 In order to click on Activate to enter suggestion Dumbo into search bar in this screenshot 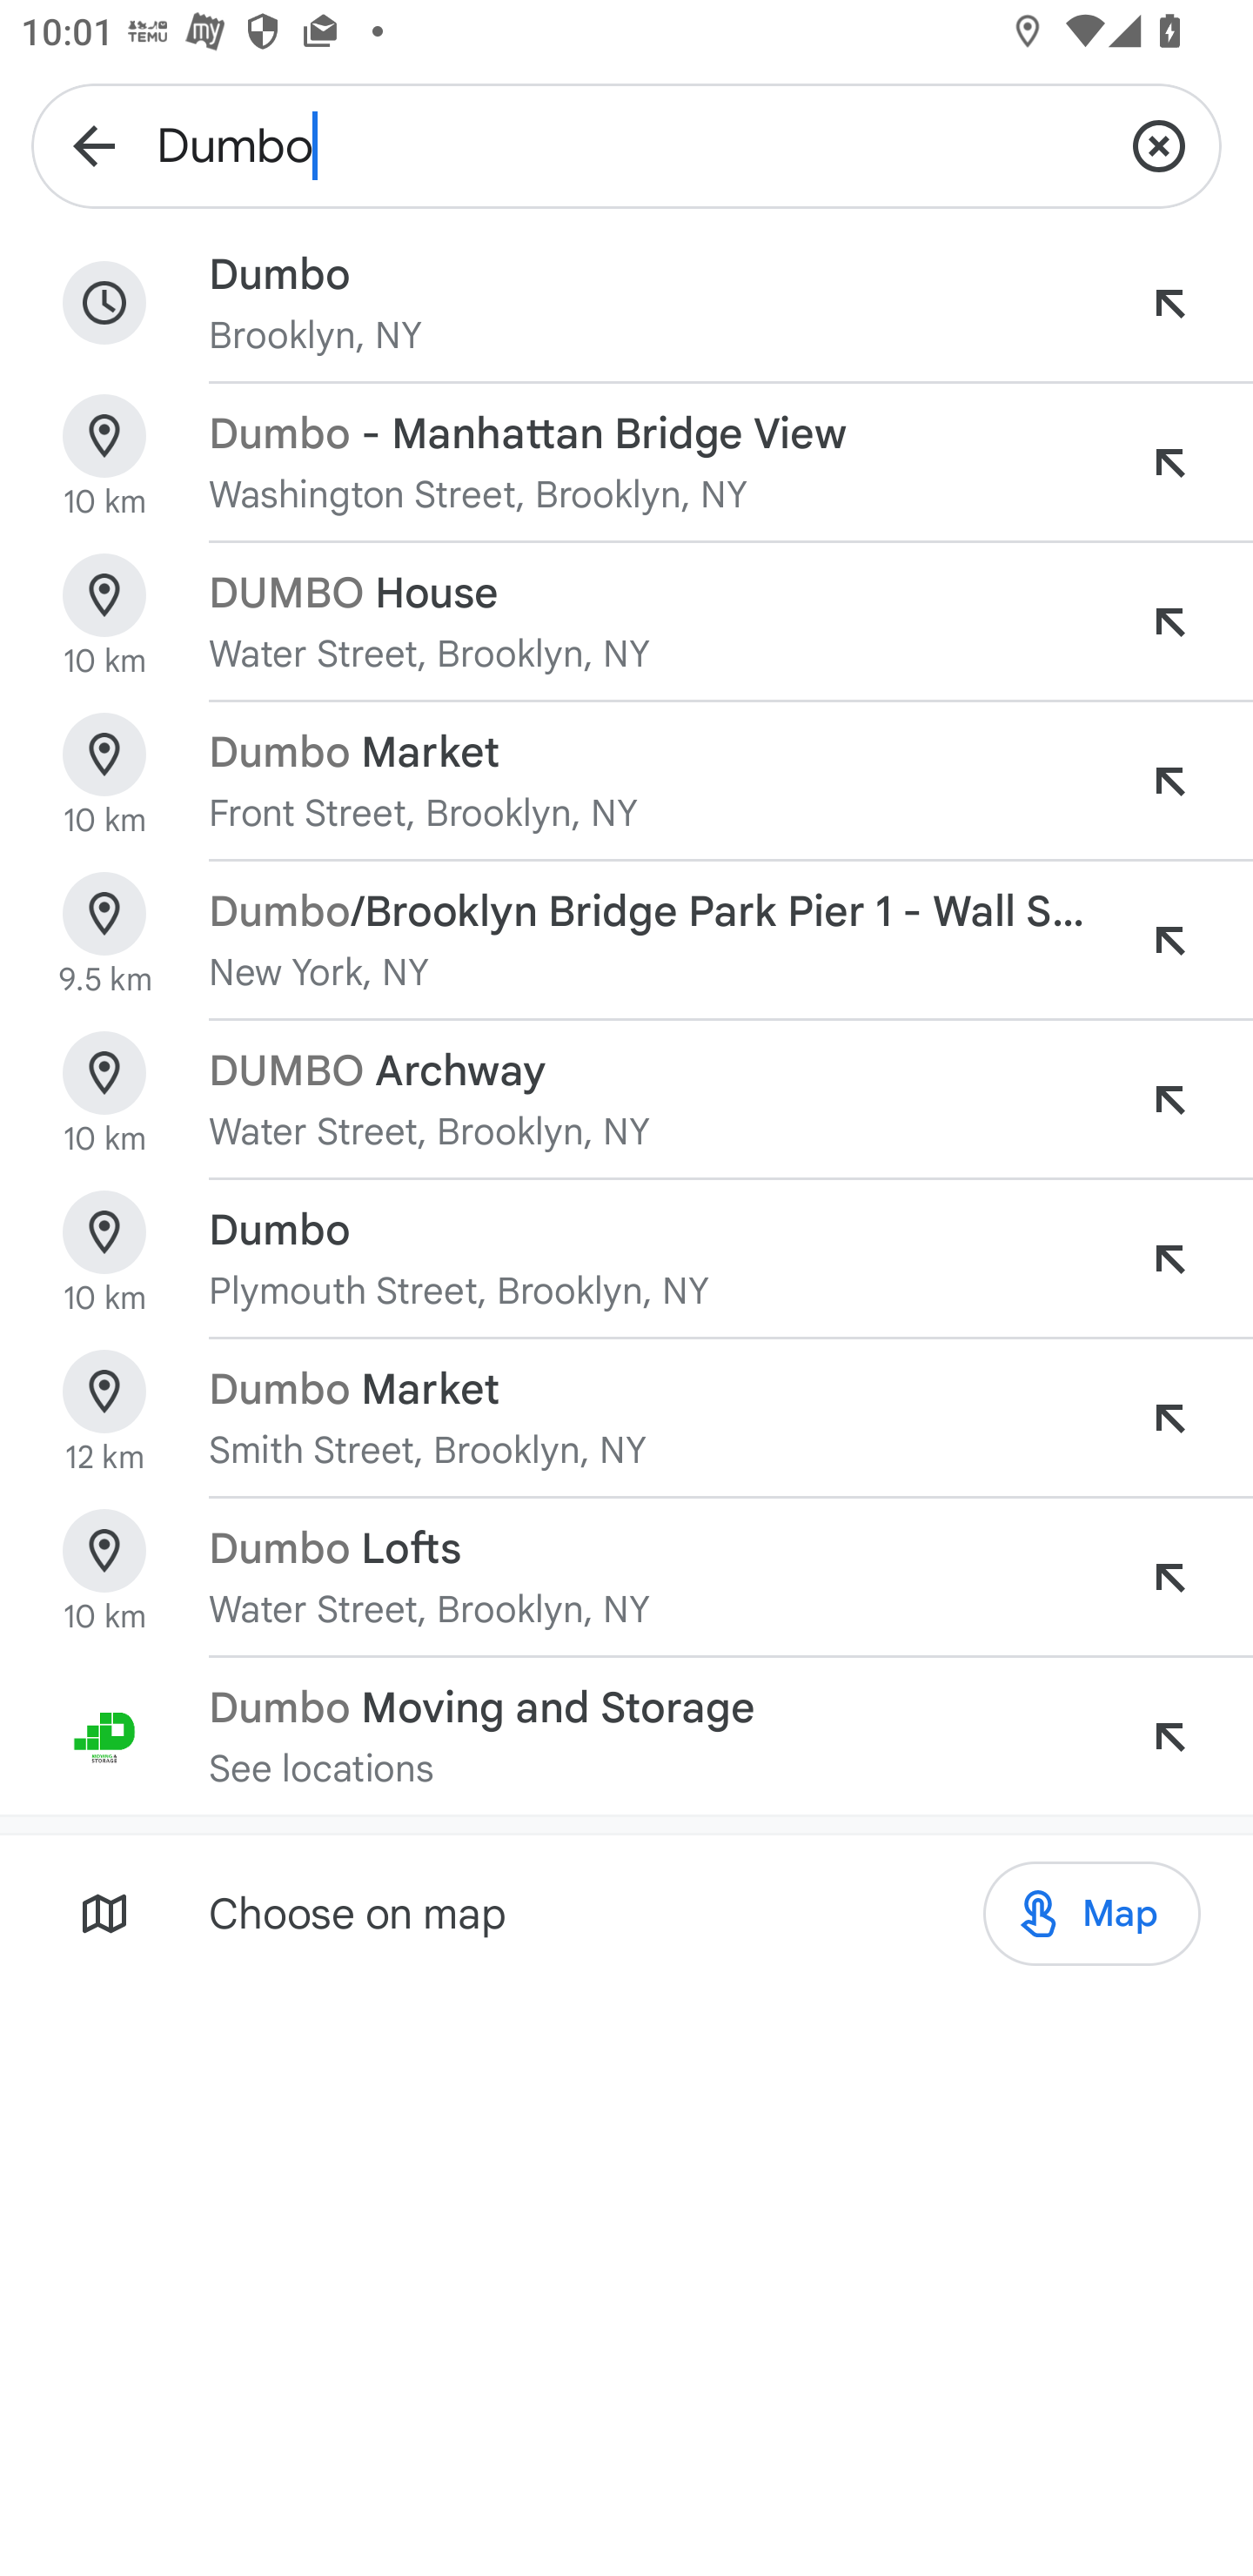, I will do `click(1169, 1258)`.